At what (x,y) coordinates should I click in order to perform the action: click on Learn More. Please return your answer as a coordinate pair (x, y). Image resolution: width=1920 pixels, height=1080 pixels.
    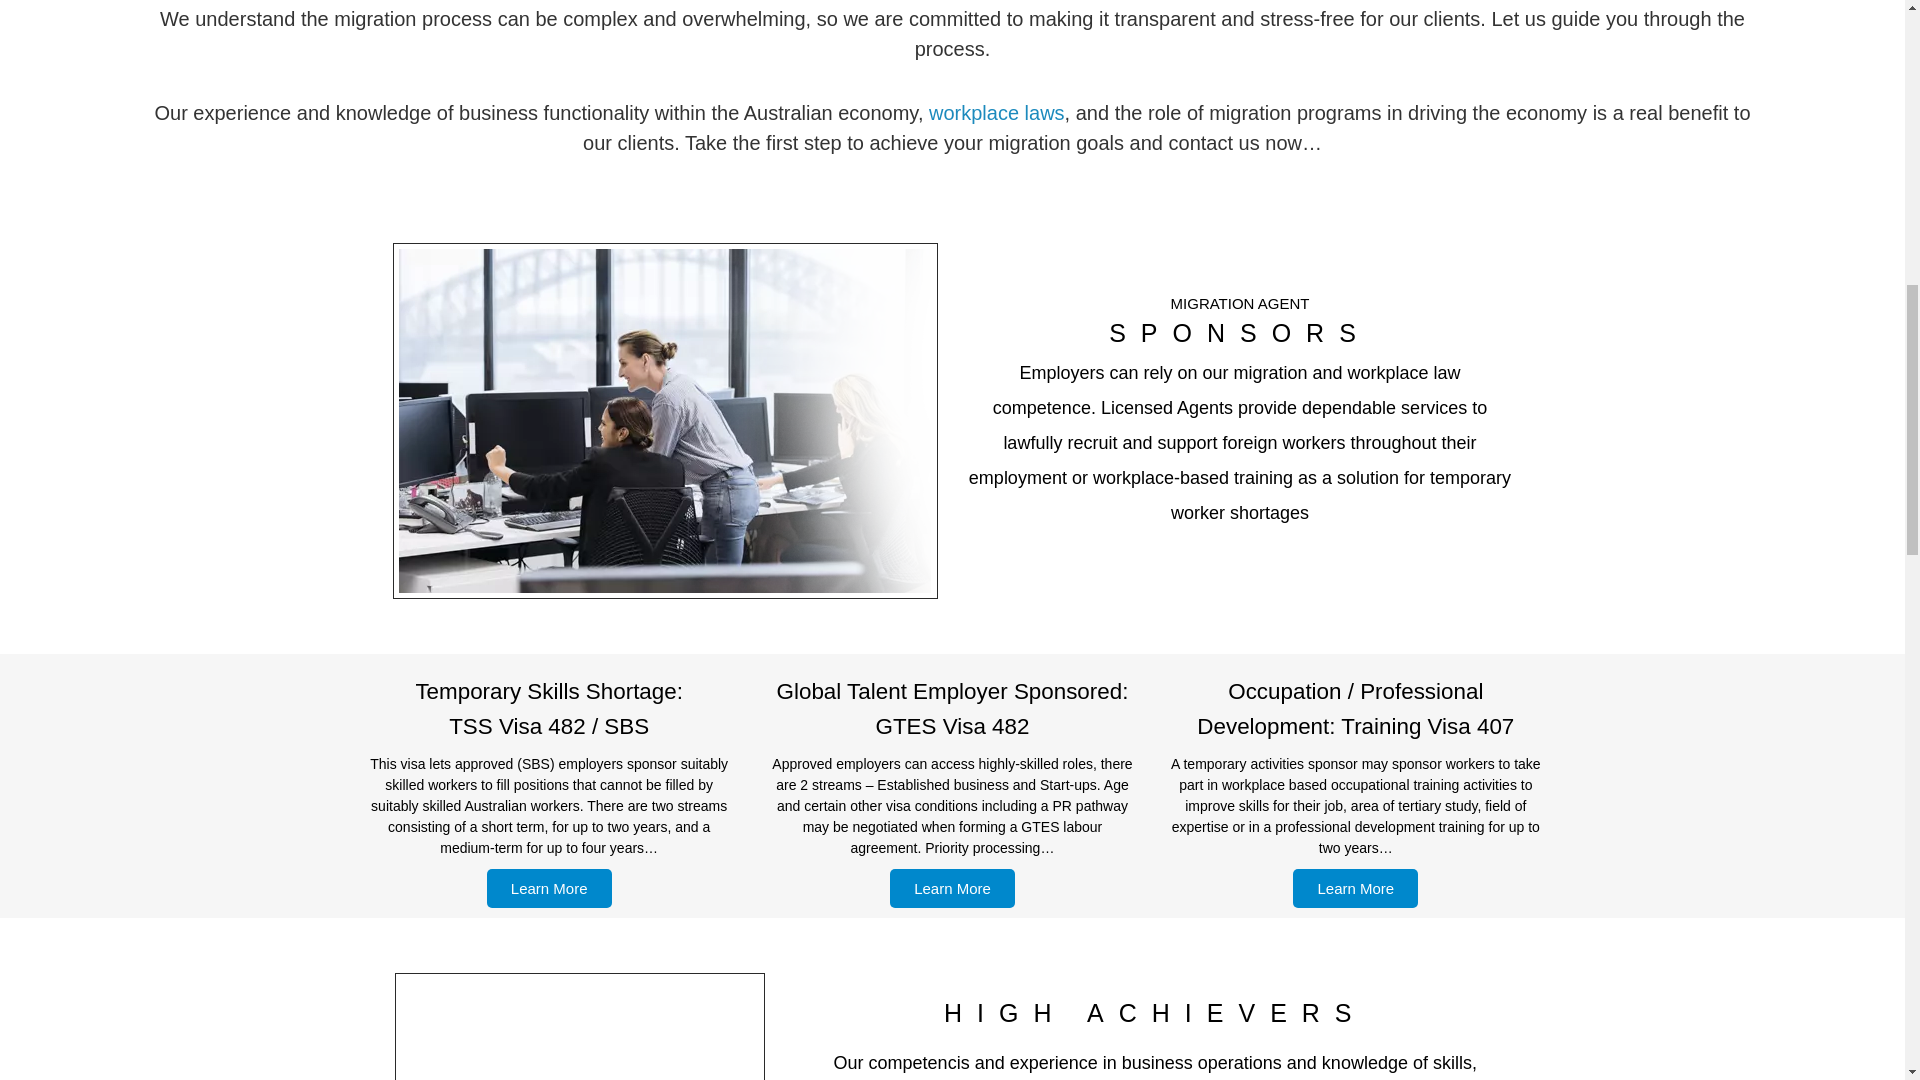
    Looking at the image, I should click on (1355, 888).